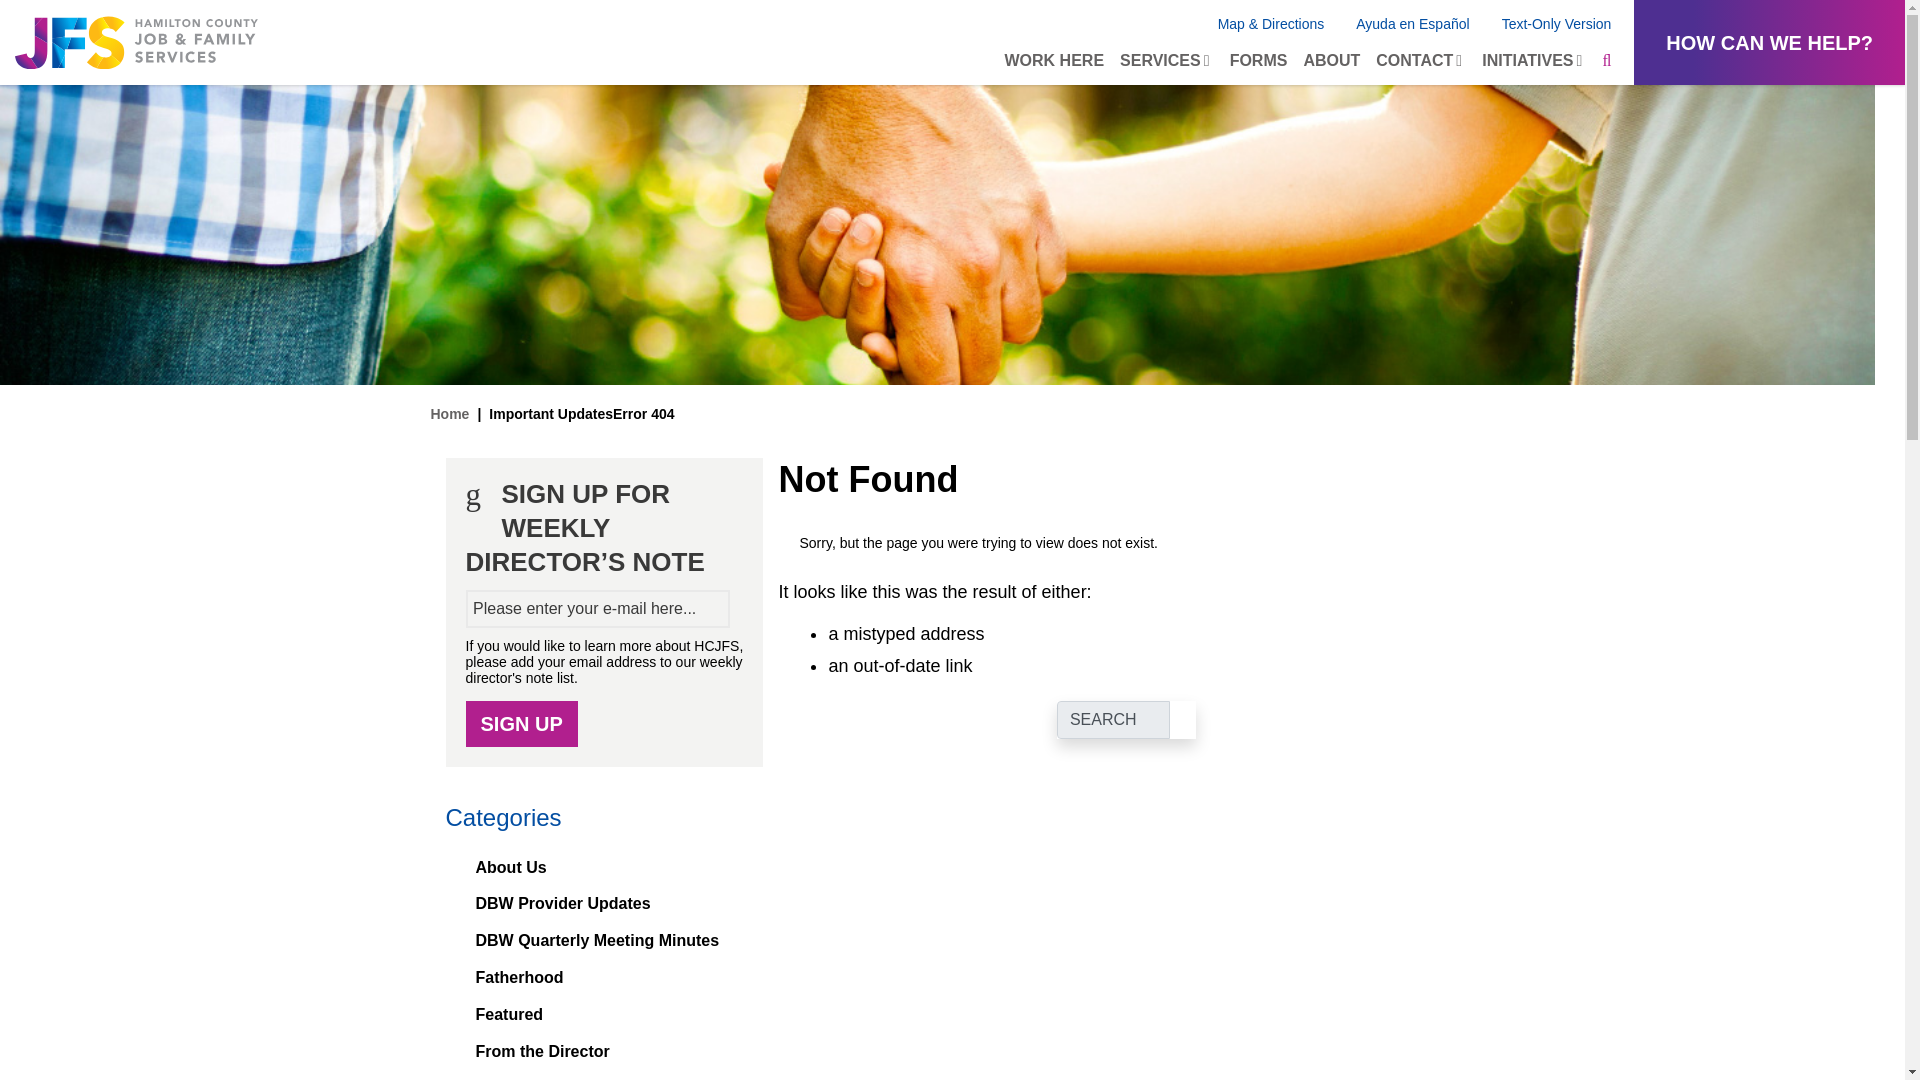  I want to click on About, so click(1330, 61).